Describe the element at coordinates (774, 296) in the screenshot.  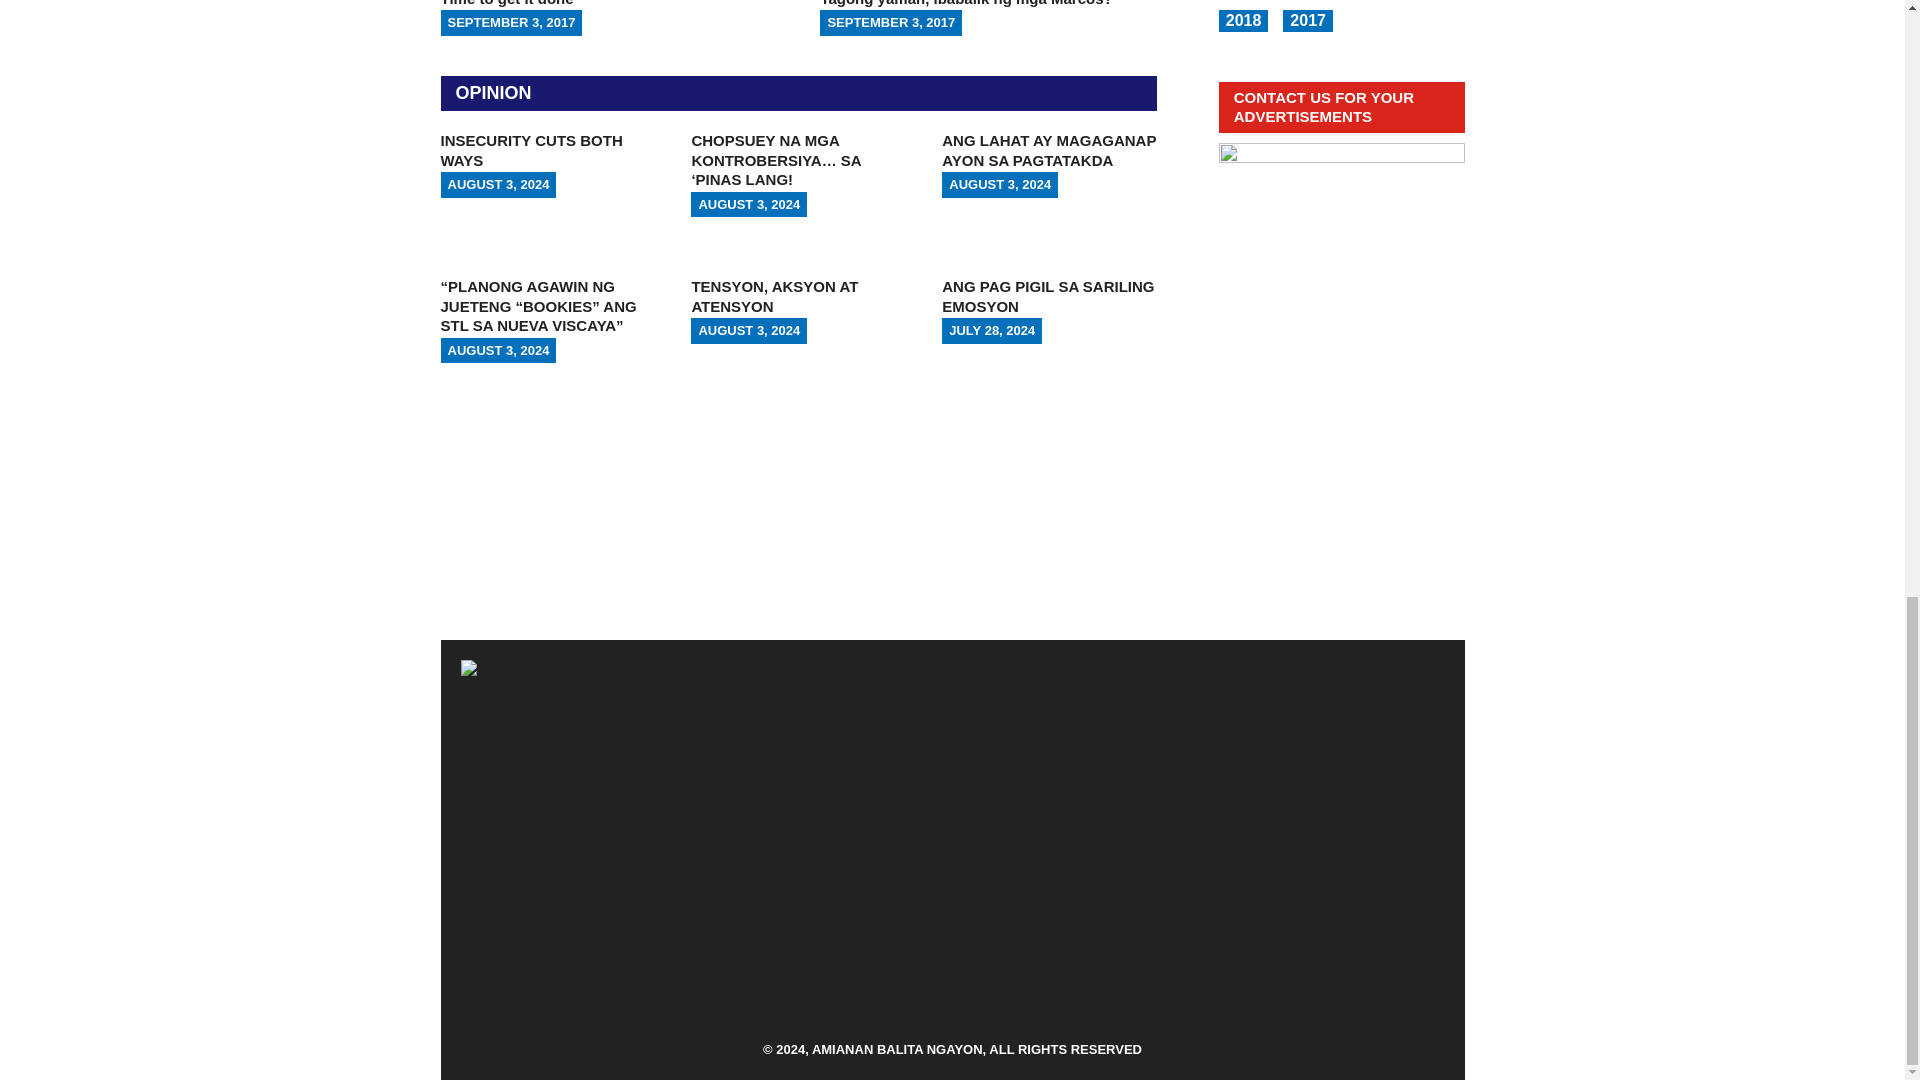
I see `TENSYON, AKSYON AT ATENSYON` at that location.